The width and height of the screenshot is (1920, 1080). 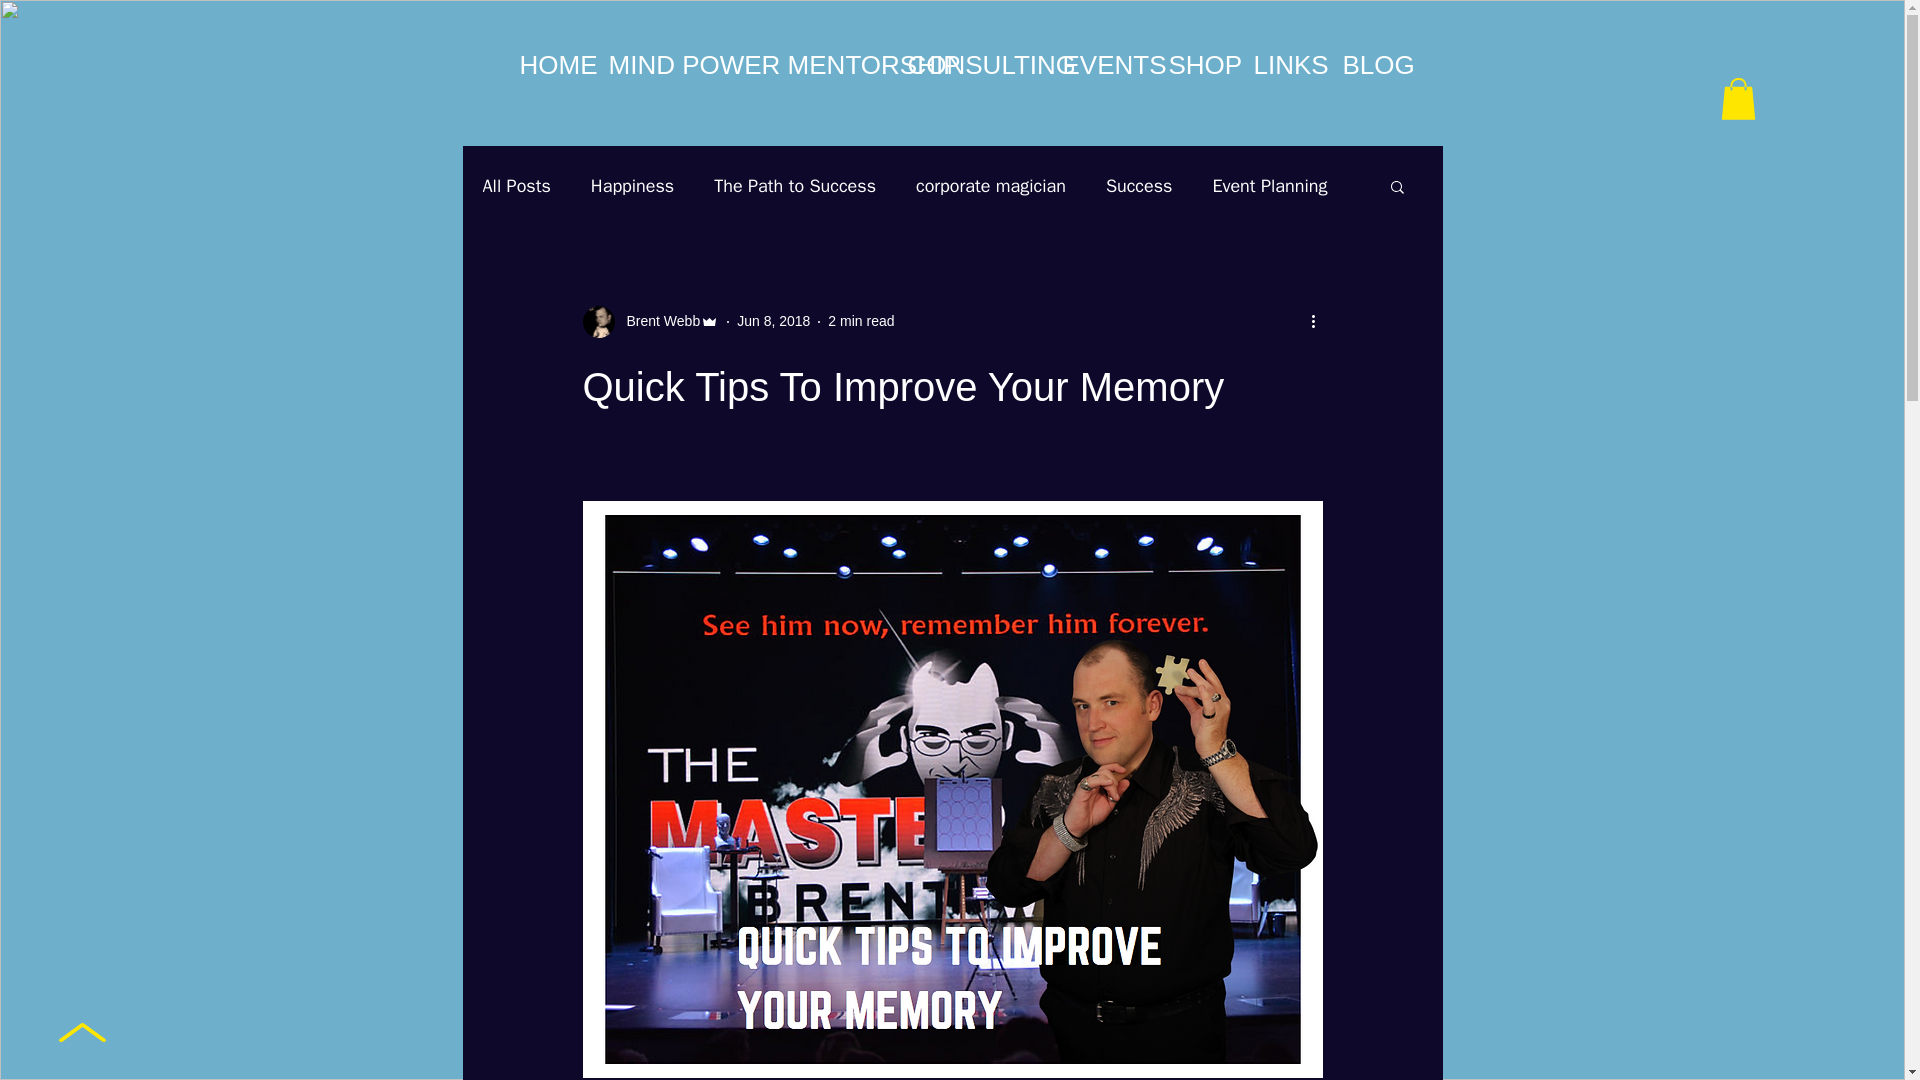 What do you see at coordinates (1099, 65) in the screenshot?
I see `EVENTS` at bounding box center [1099, 65].